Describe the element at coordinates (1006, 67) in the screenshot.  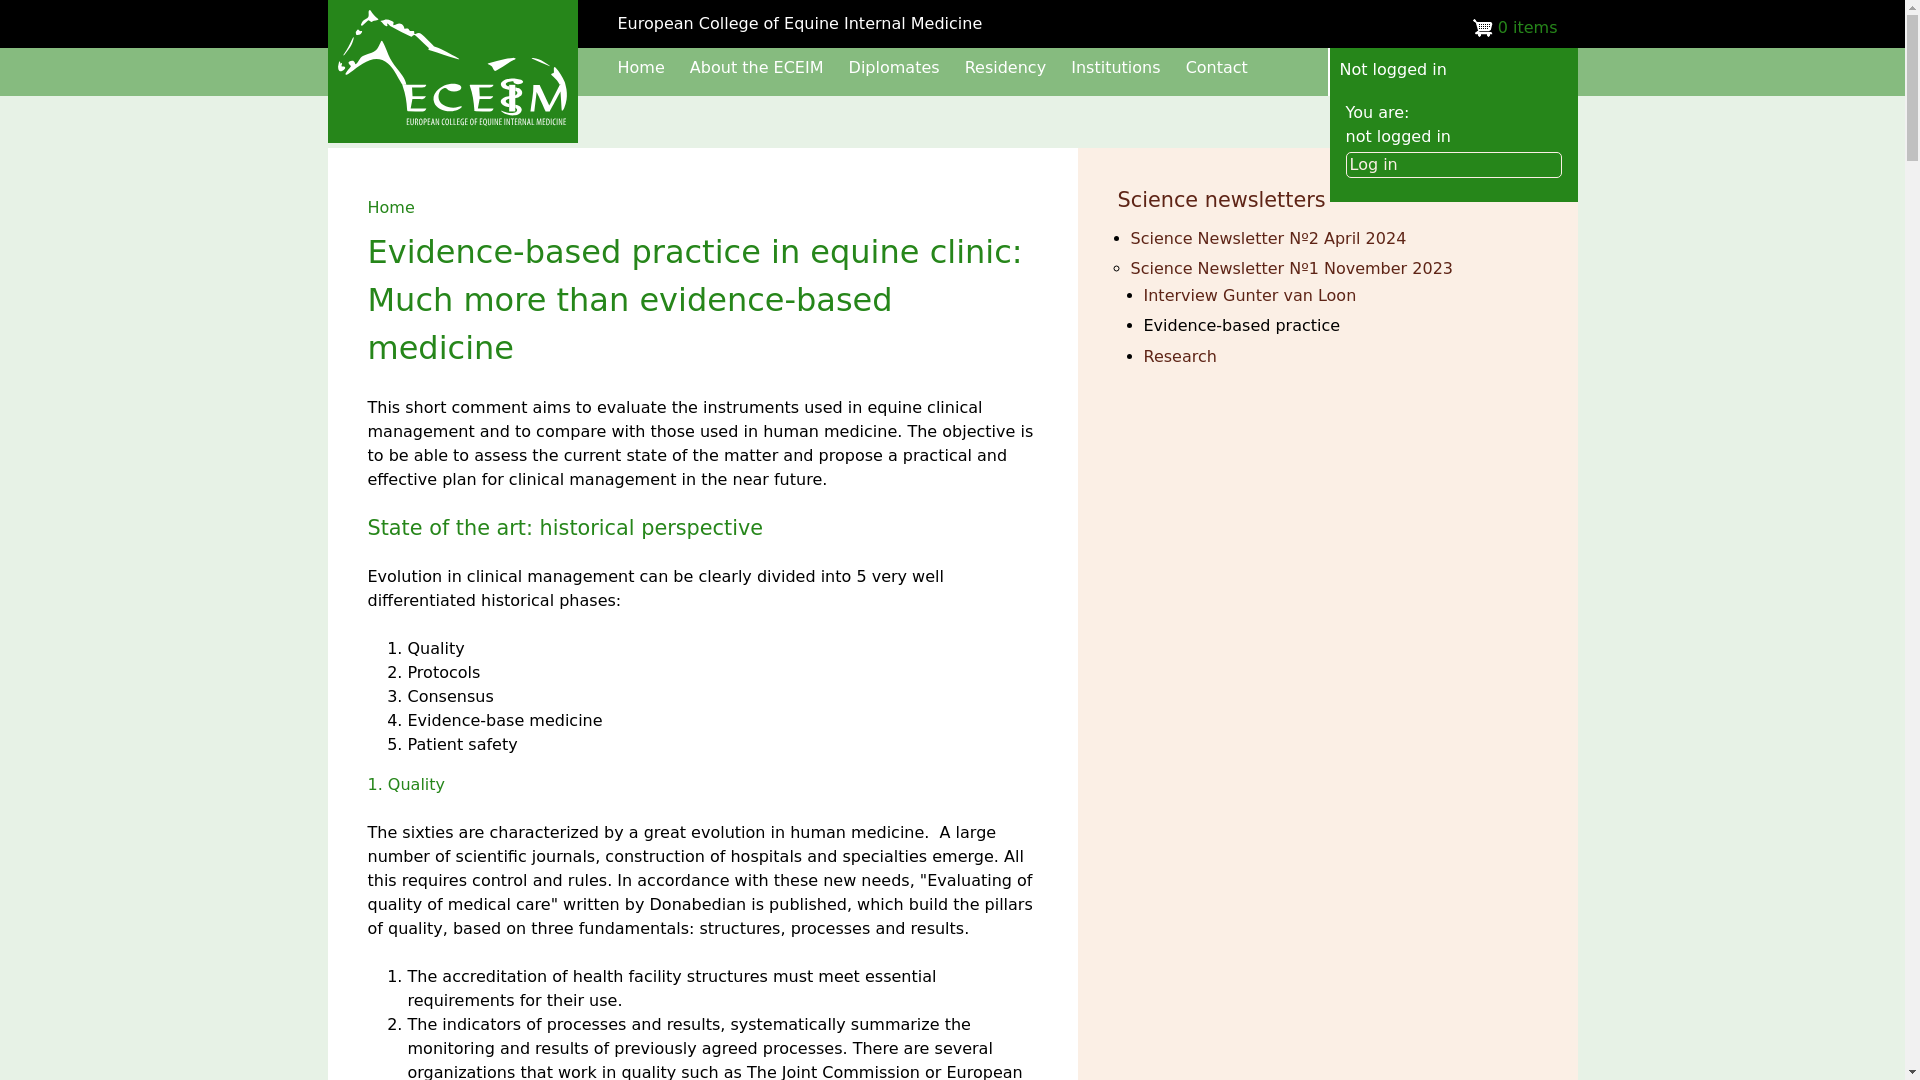
I see `Residency` at that location.